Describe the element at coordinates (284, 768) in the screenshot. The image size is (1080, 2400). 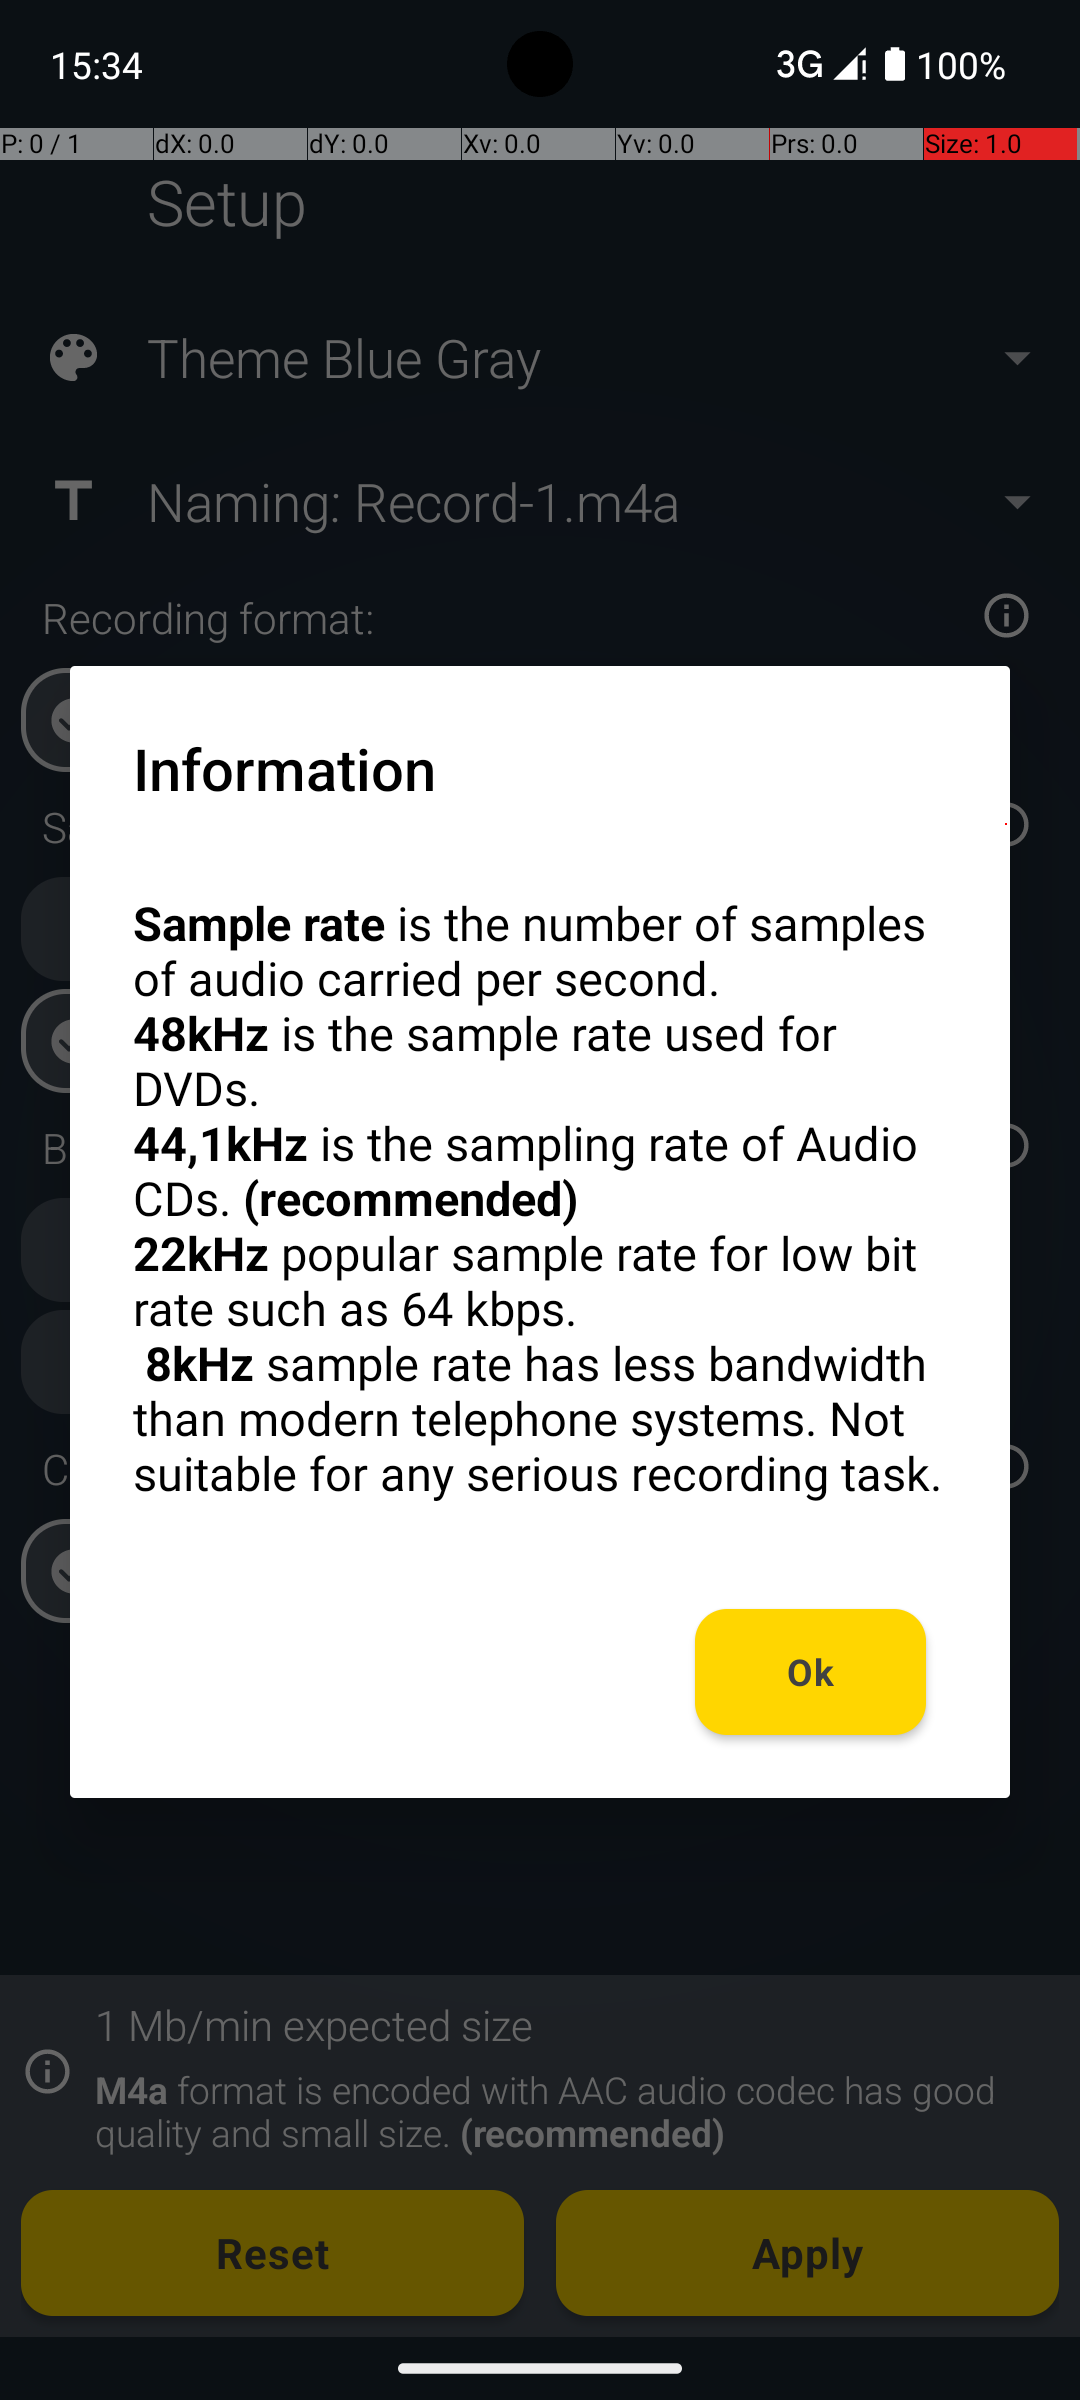
I see `Information` at that location.